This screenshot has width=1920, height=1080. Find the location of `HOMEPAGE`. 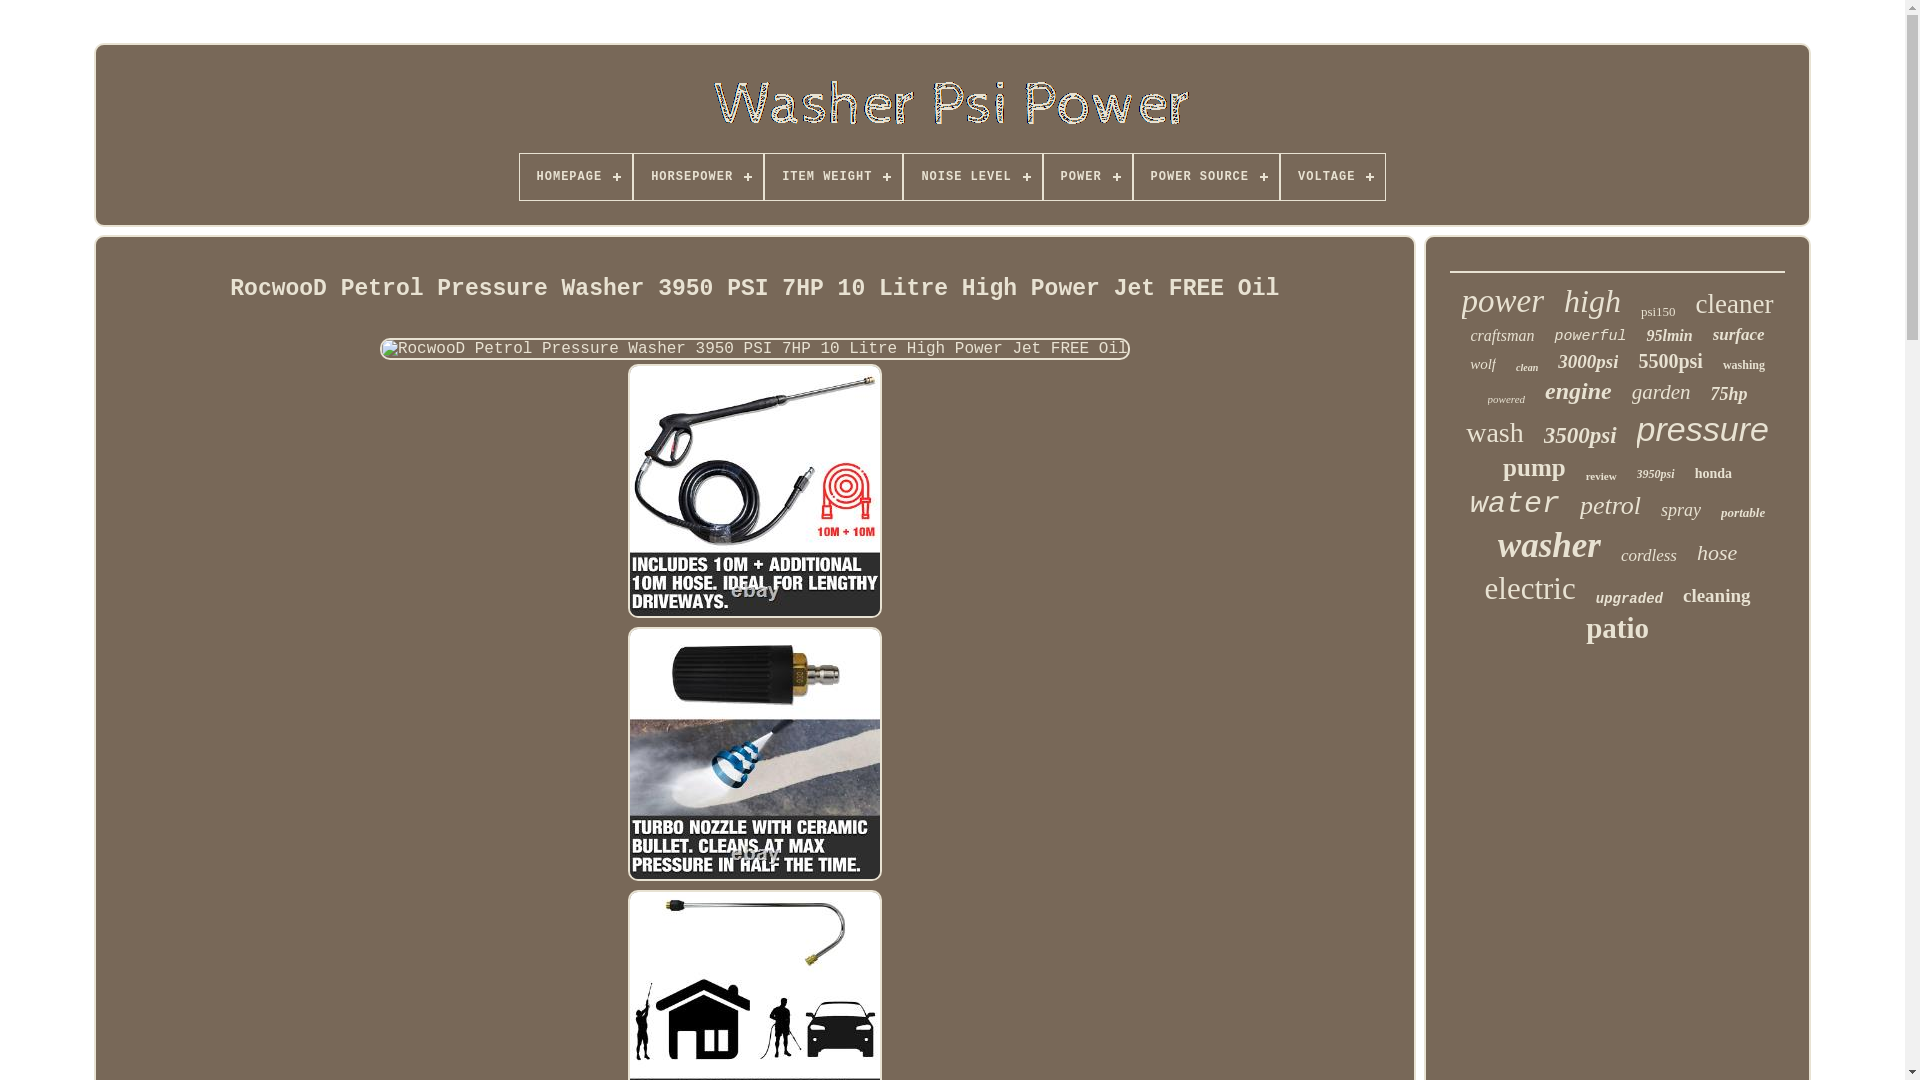

HOMEPAGE is located at coordinates (576, 176).